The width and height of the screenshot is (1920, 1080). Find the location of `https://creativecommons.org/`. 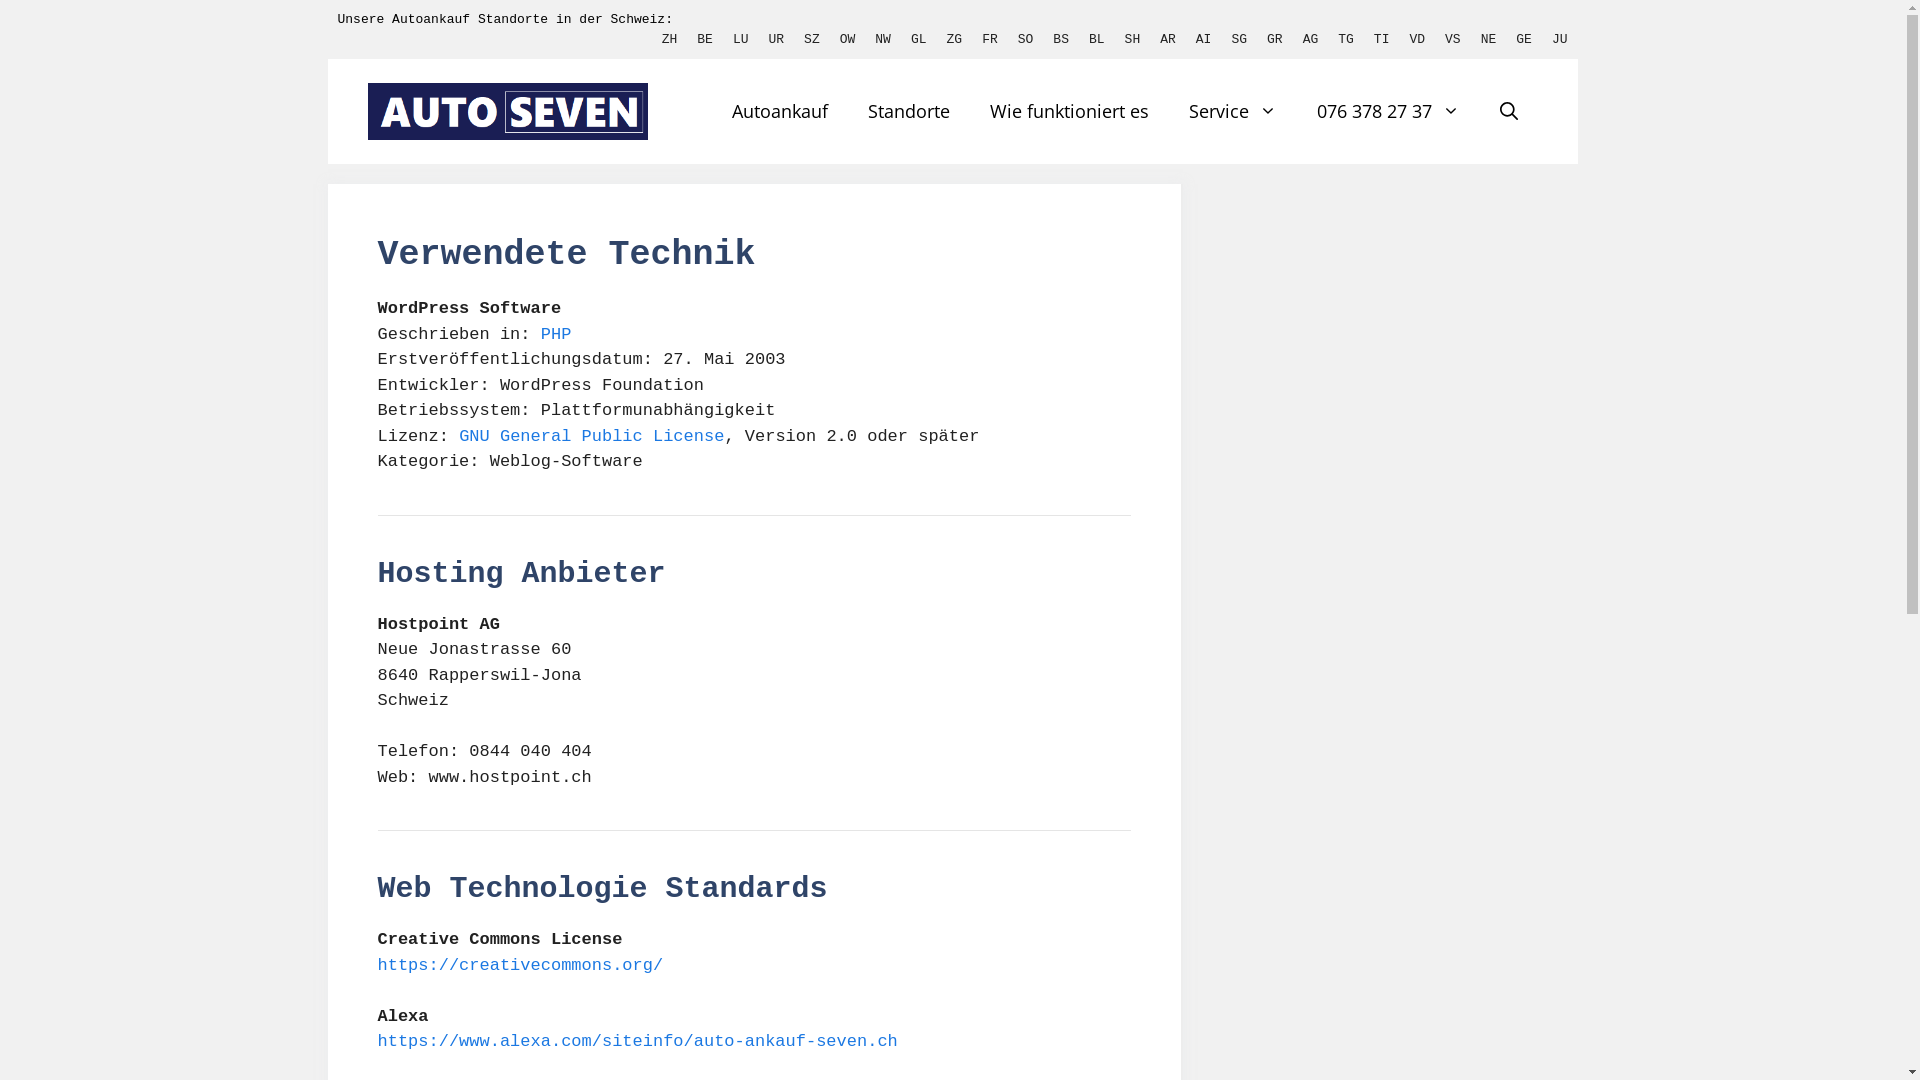

https://creativecommons.org/ is located at coordinates (521, 966).